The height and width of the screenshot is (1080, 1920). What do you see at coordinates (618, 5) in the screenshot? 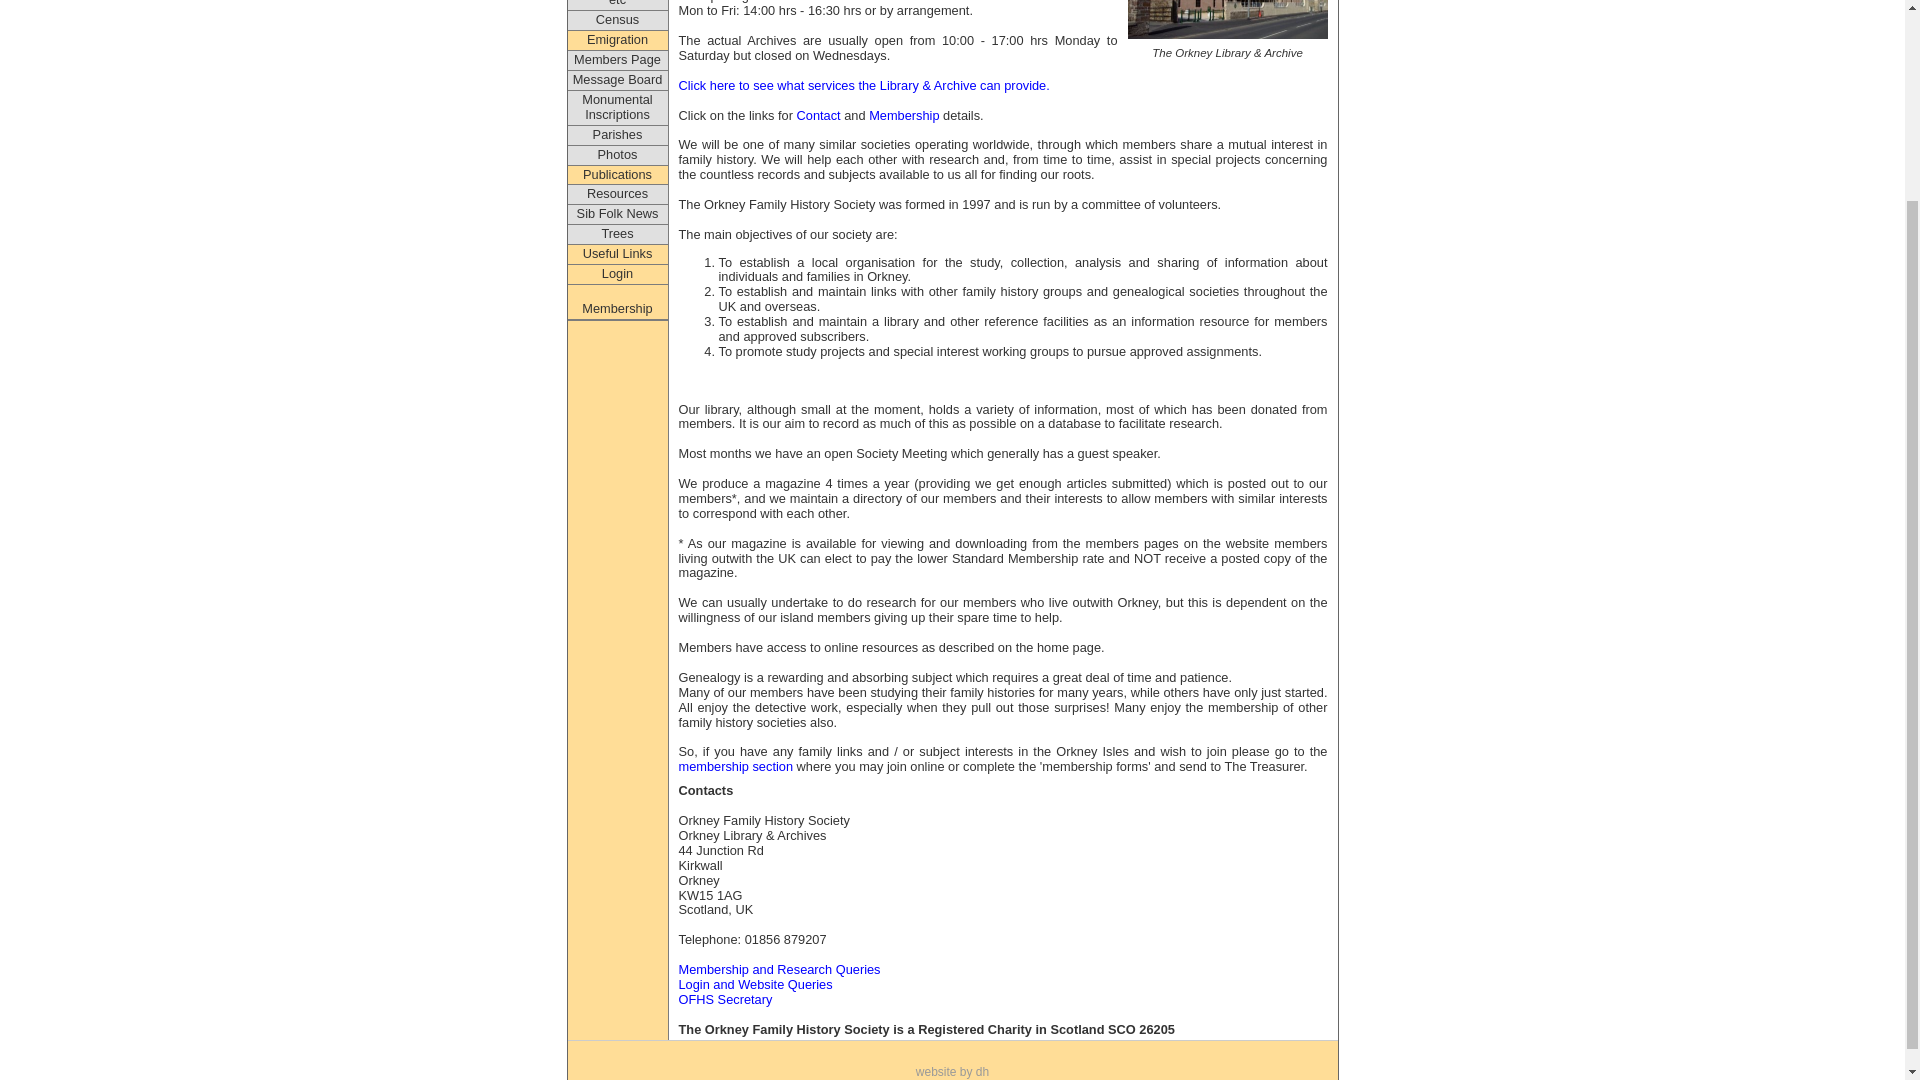
I see `BMDs, Strays etc` at bounding box center [618, 5].